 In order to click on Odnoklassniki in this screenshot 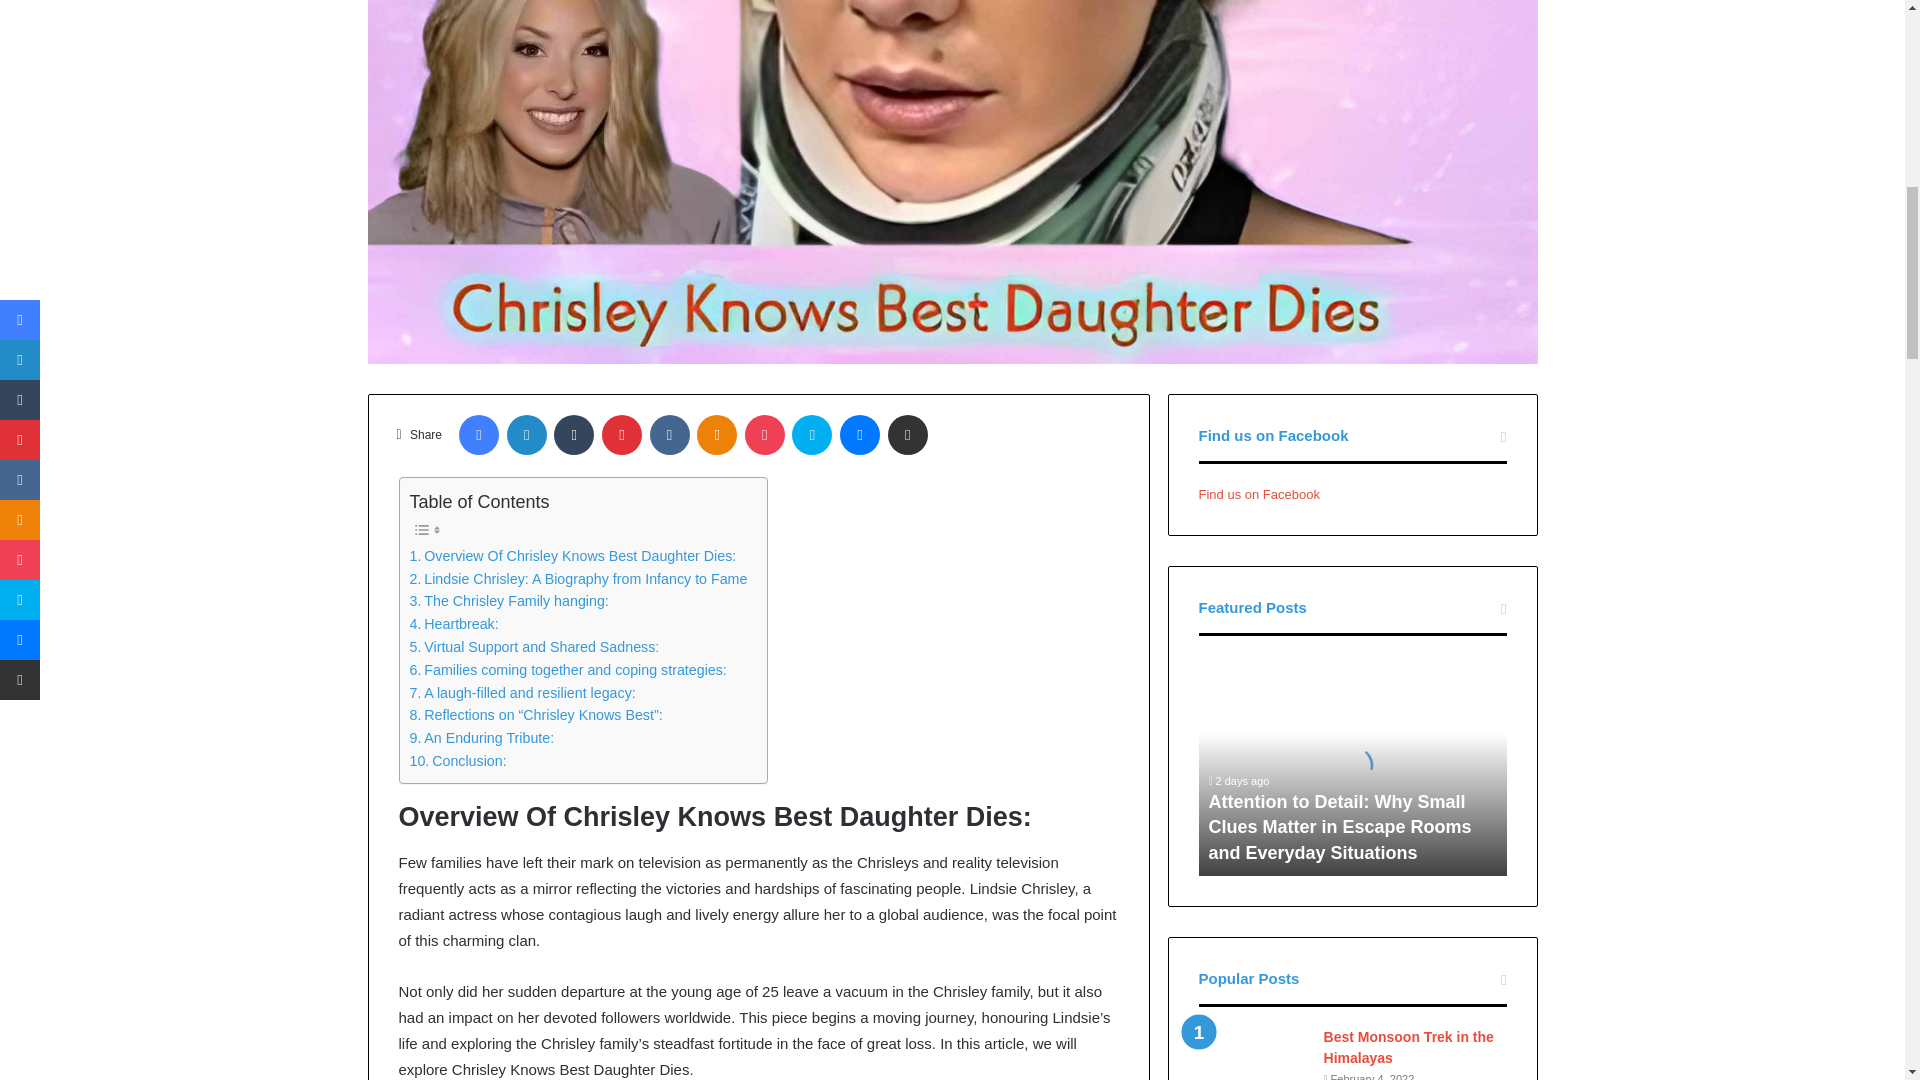, I will do `click(716, 434)`.